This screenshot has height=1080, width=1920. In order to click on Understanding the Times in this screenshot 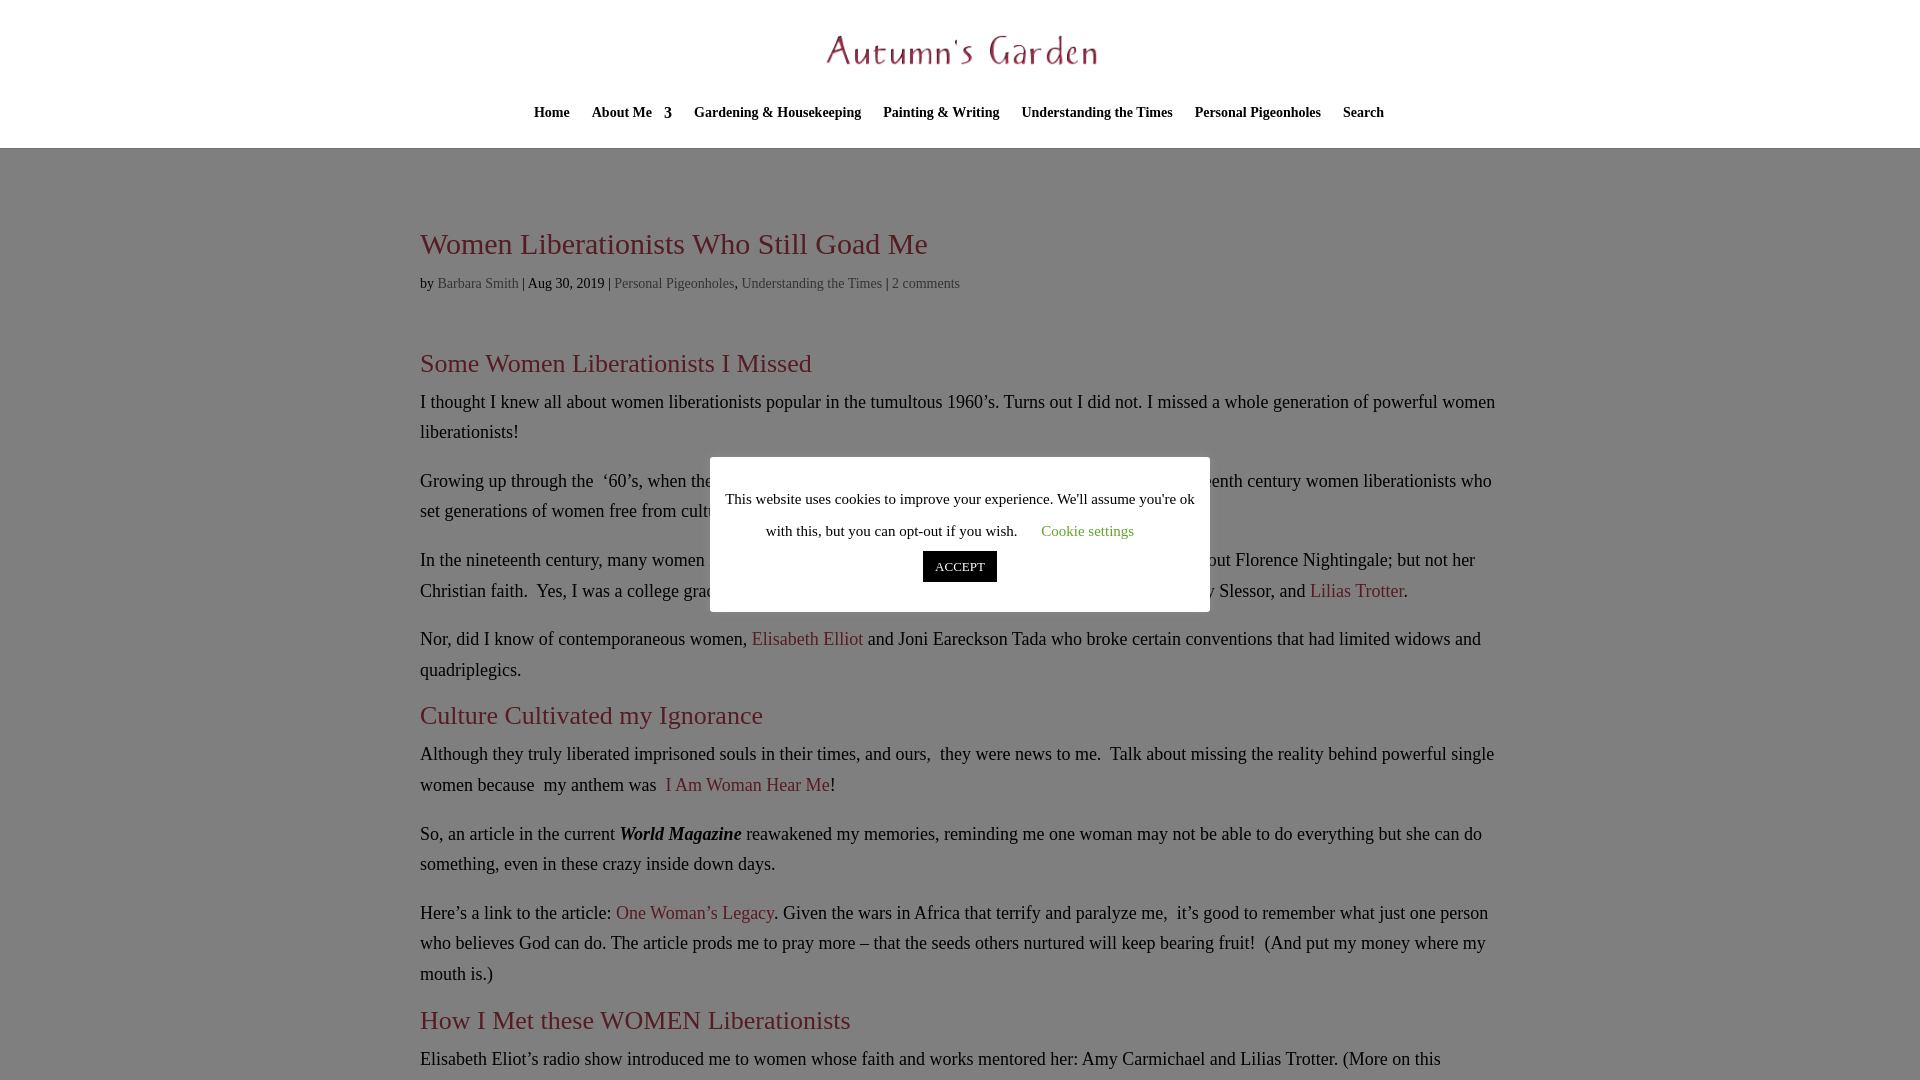, I will do `click(1096, 126)`.